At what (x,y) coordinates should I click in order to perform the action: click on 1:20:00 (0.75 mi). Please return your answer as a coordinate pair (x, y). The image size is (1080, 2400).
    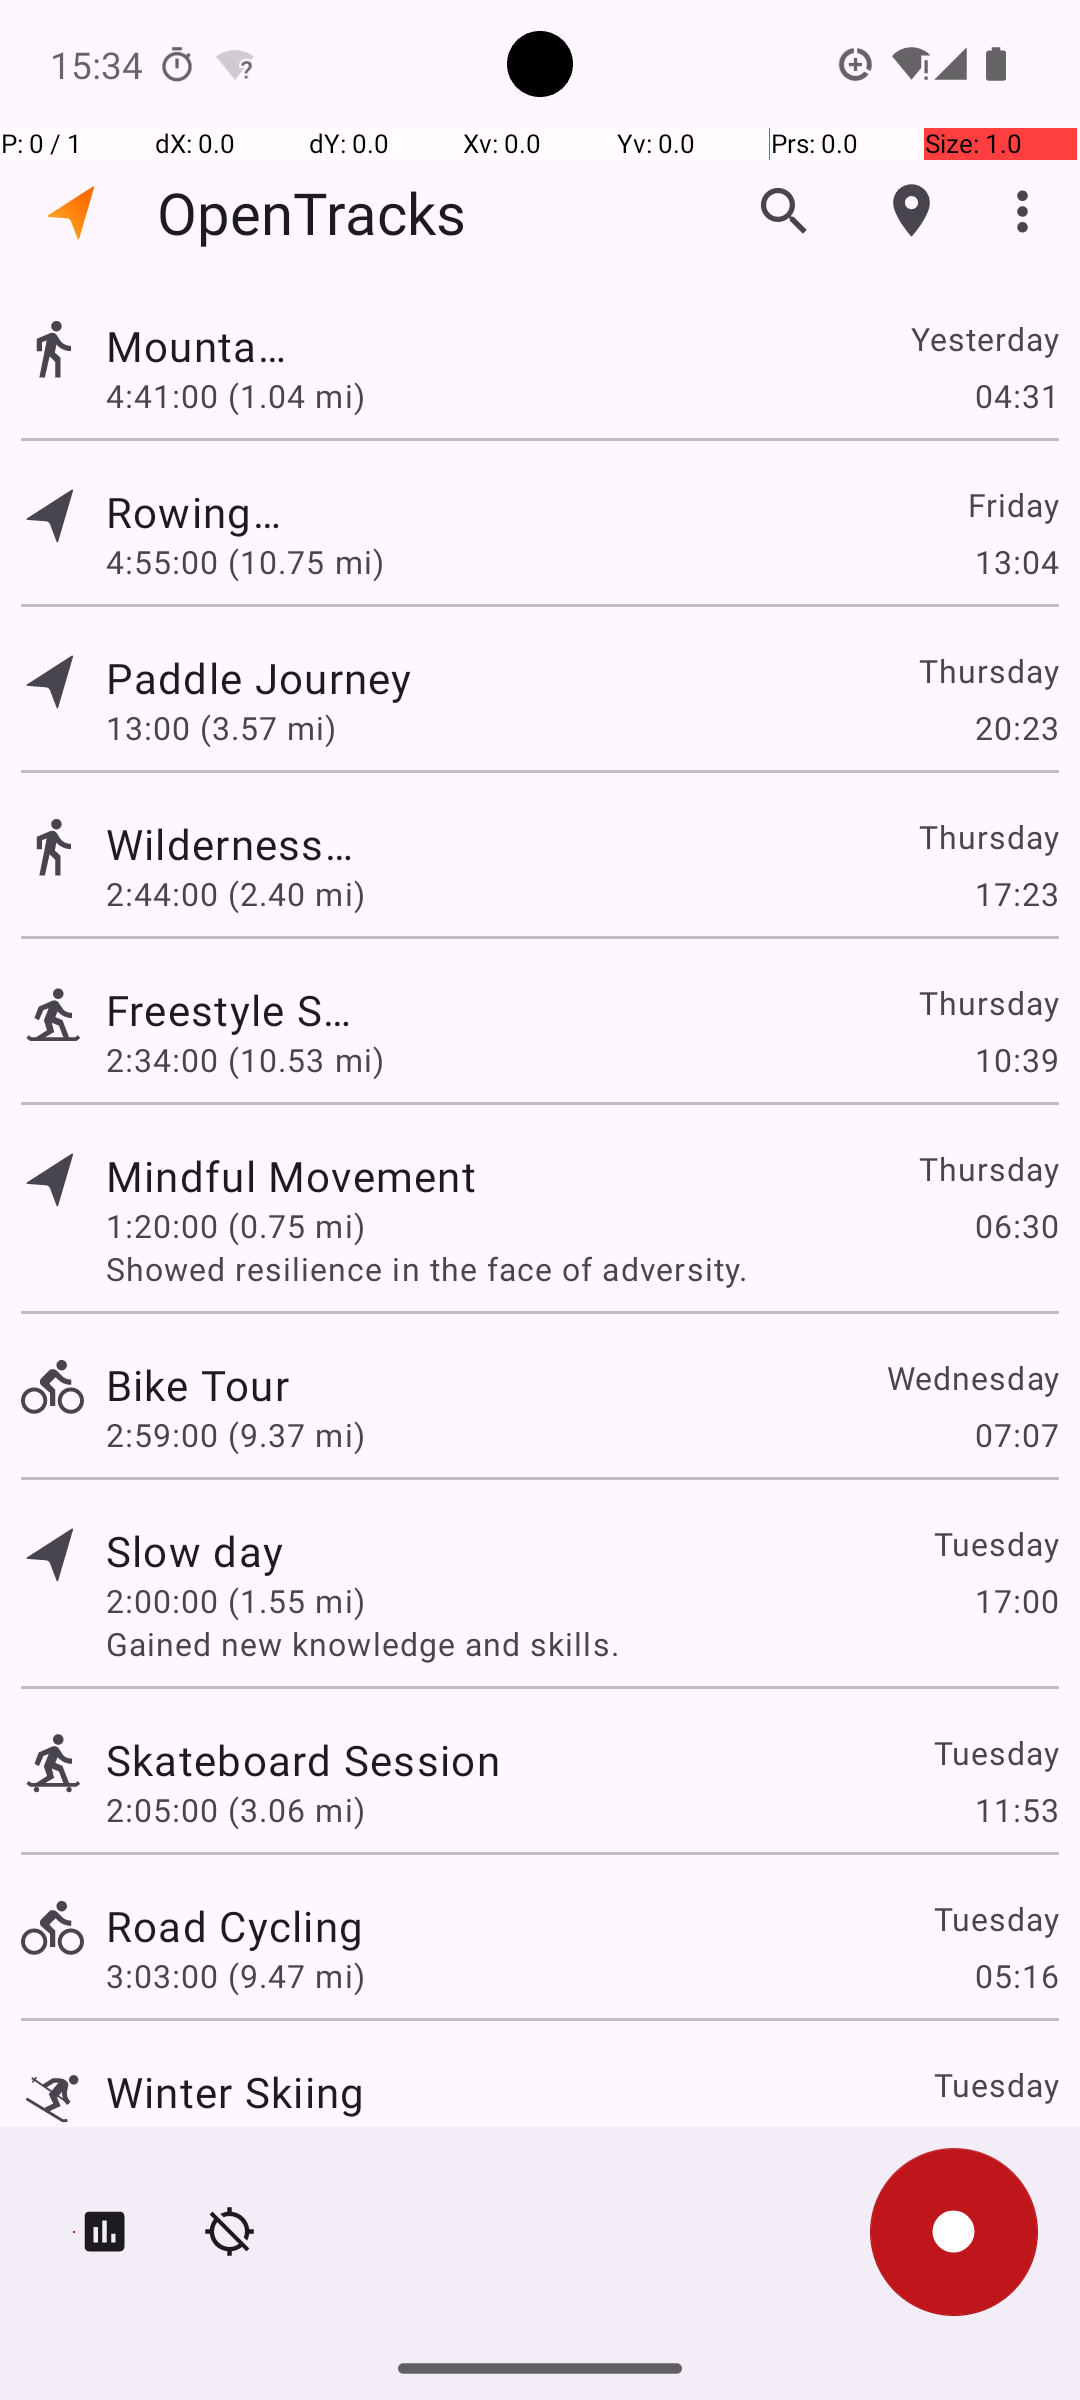
    Looking at the image, I should click on (236, 1226).